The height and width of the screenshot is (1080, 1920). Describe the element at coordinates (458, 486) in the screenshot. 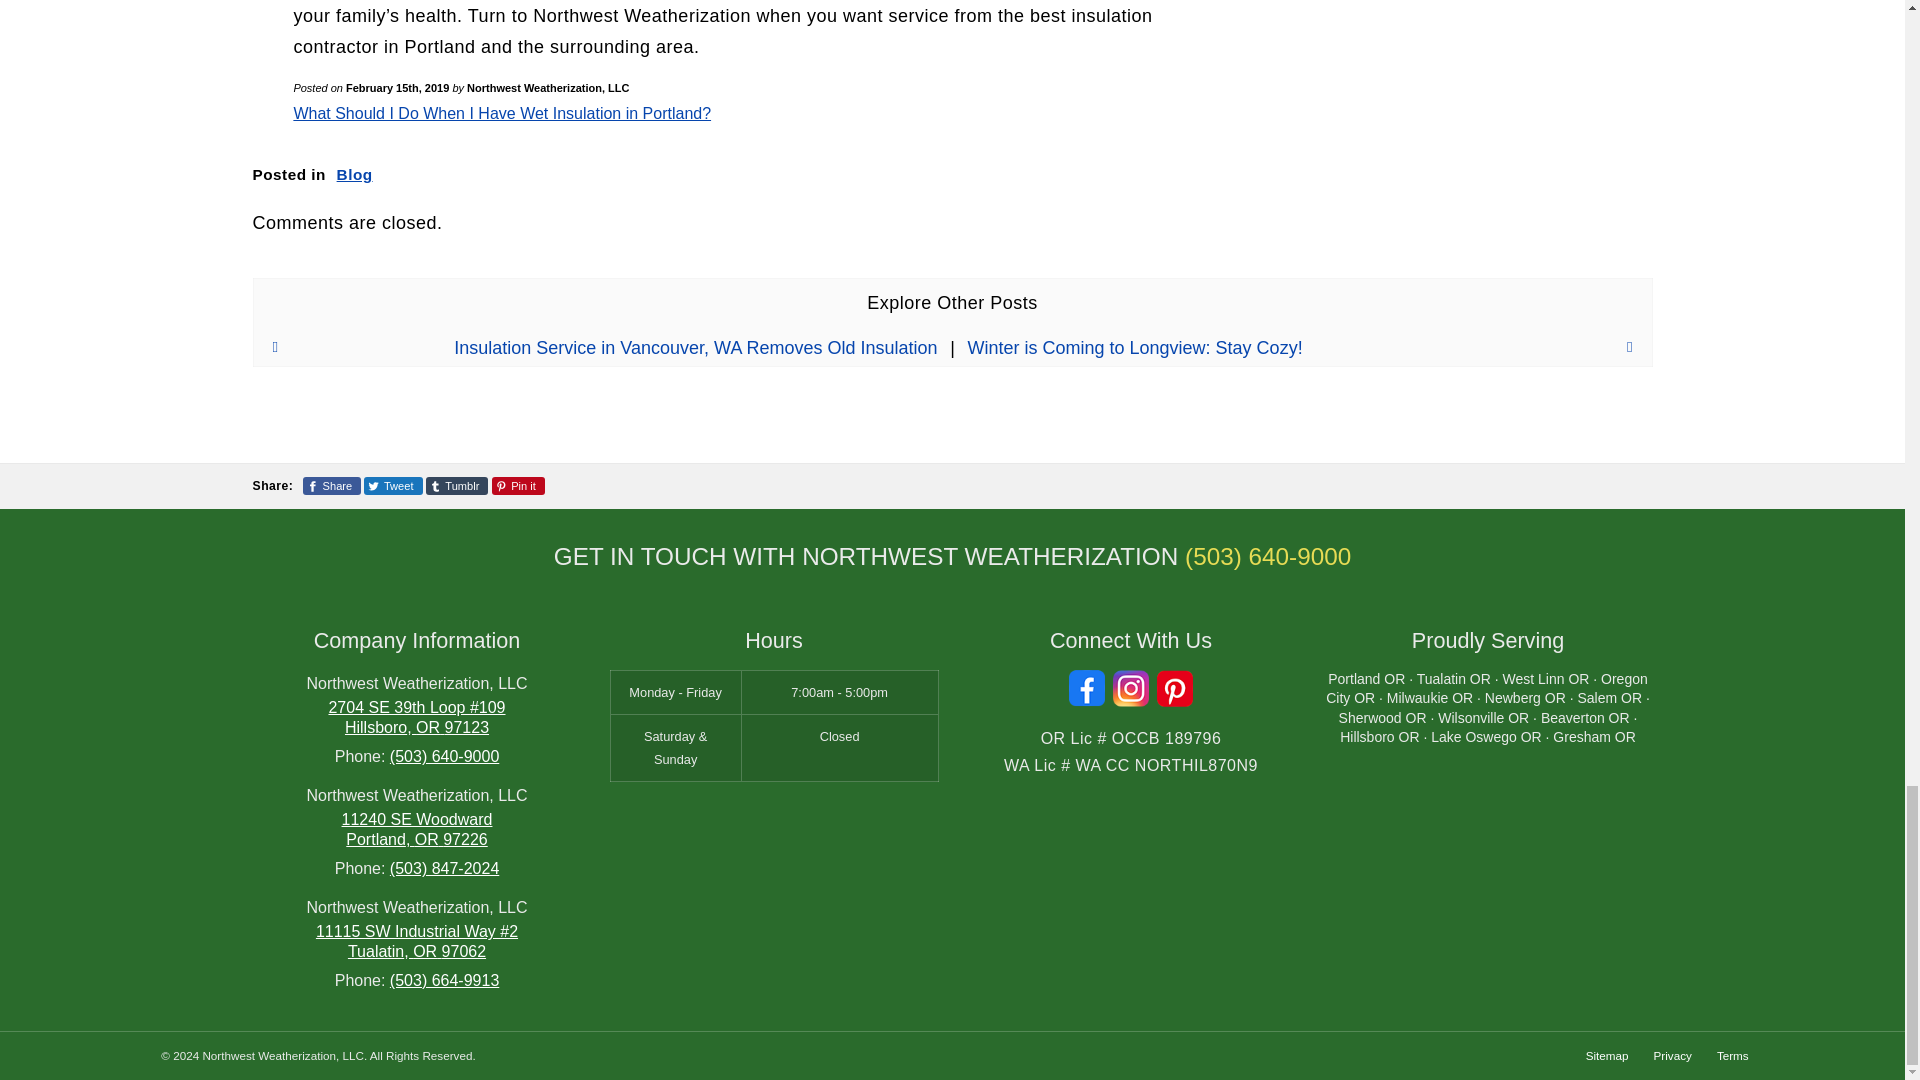

I see `Tumblr` at that location.